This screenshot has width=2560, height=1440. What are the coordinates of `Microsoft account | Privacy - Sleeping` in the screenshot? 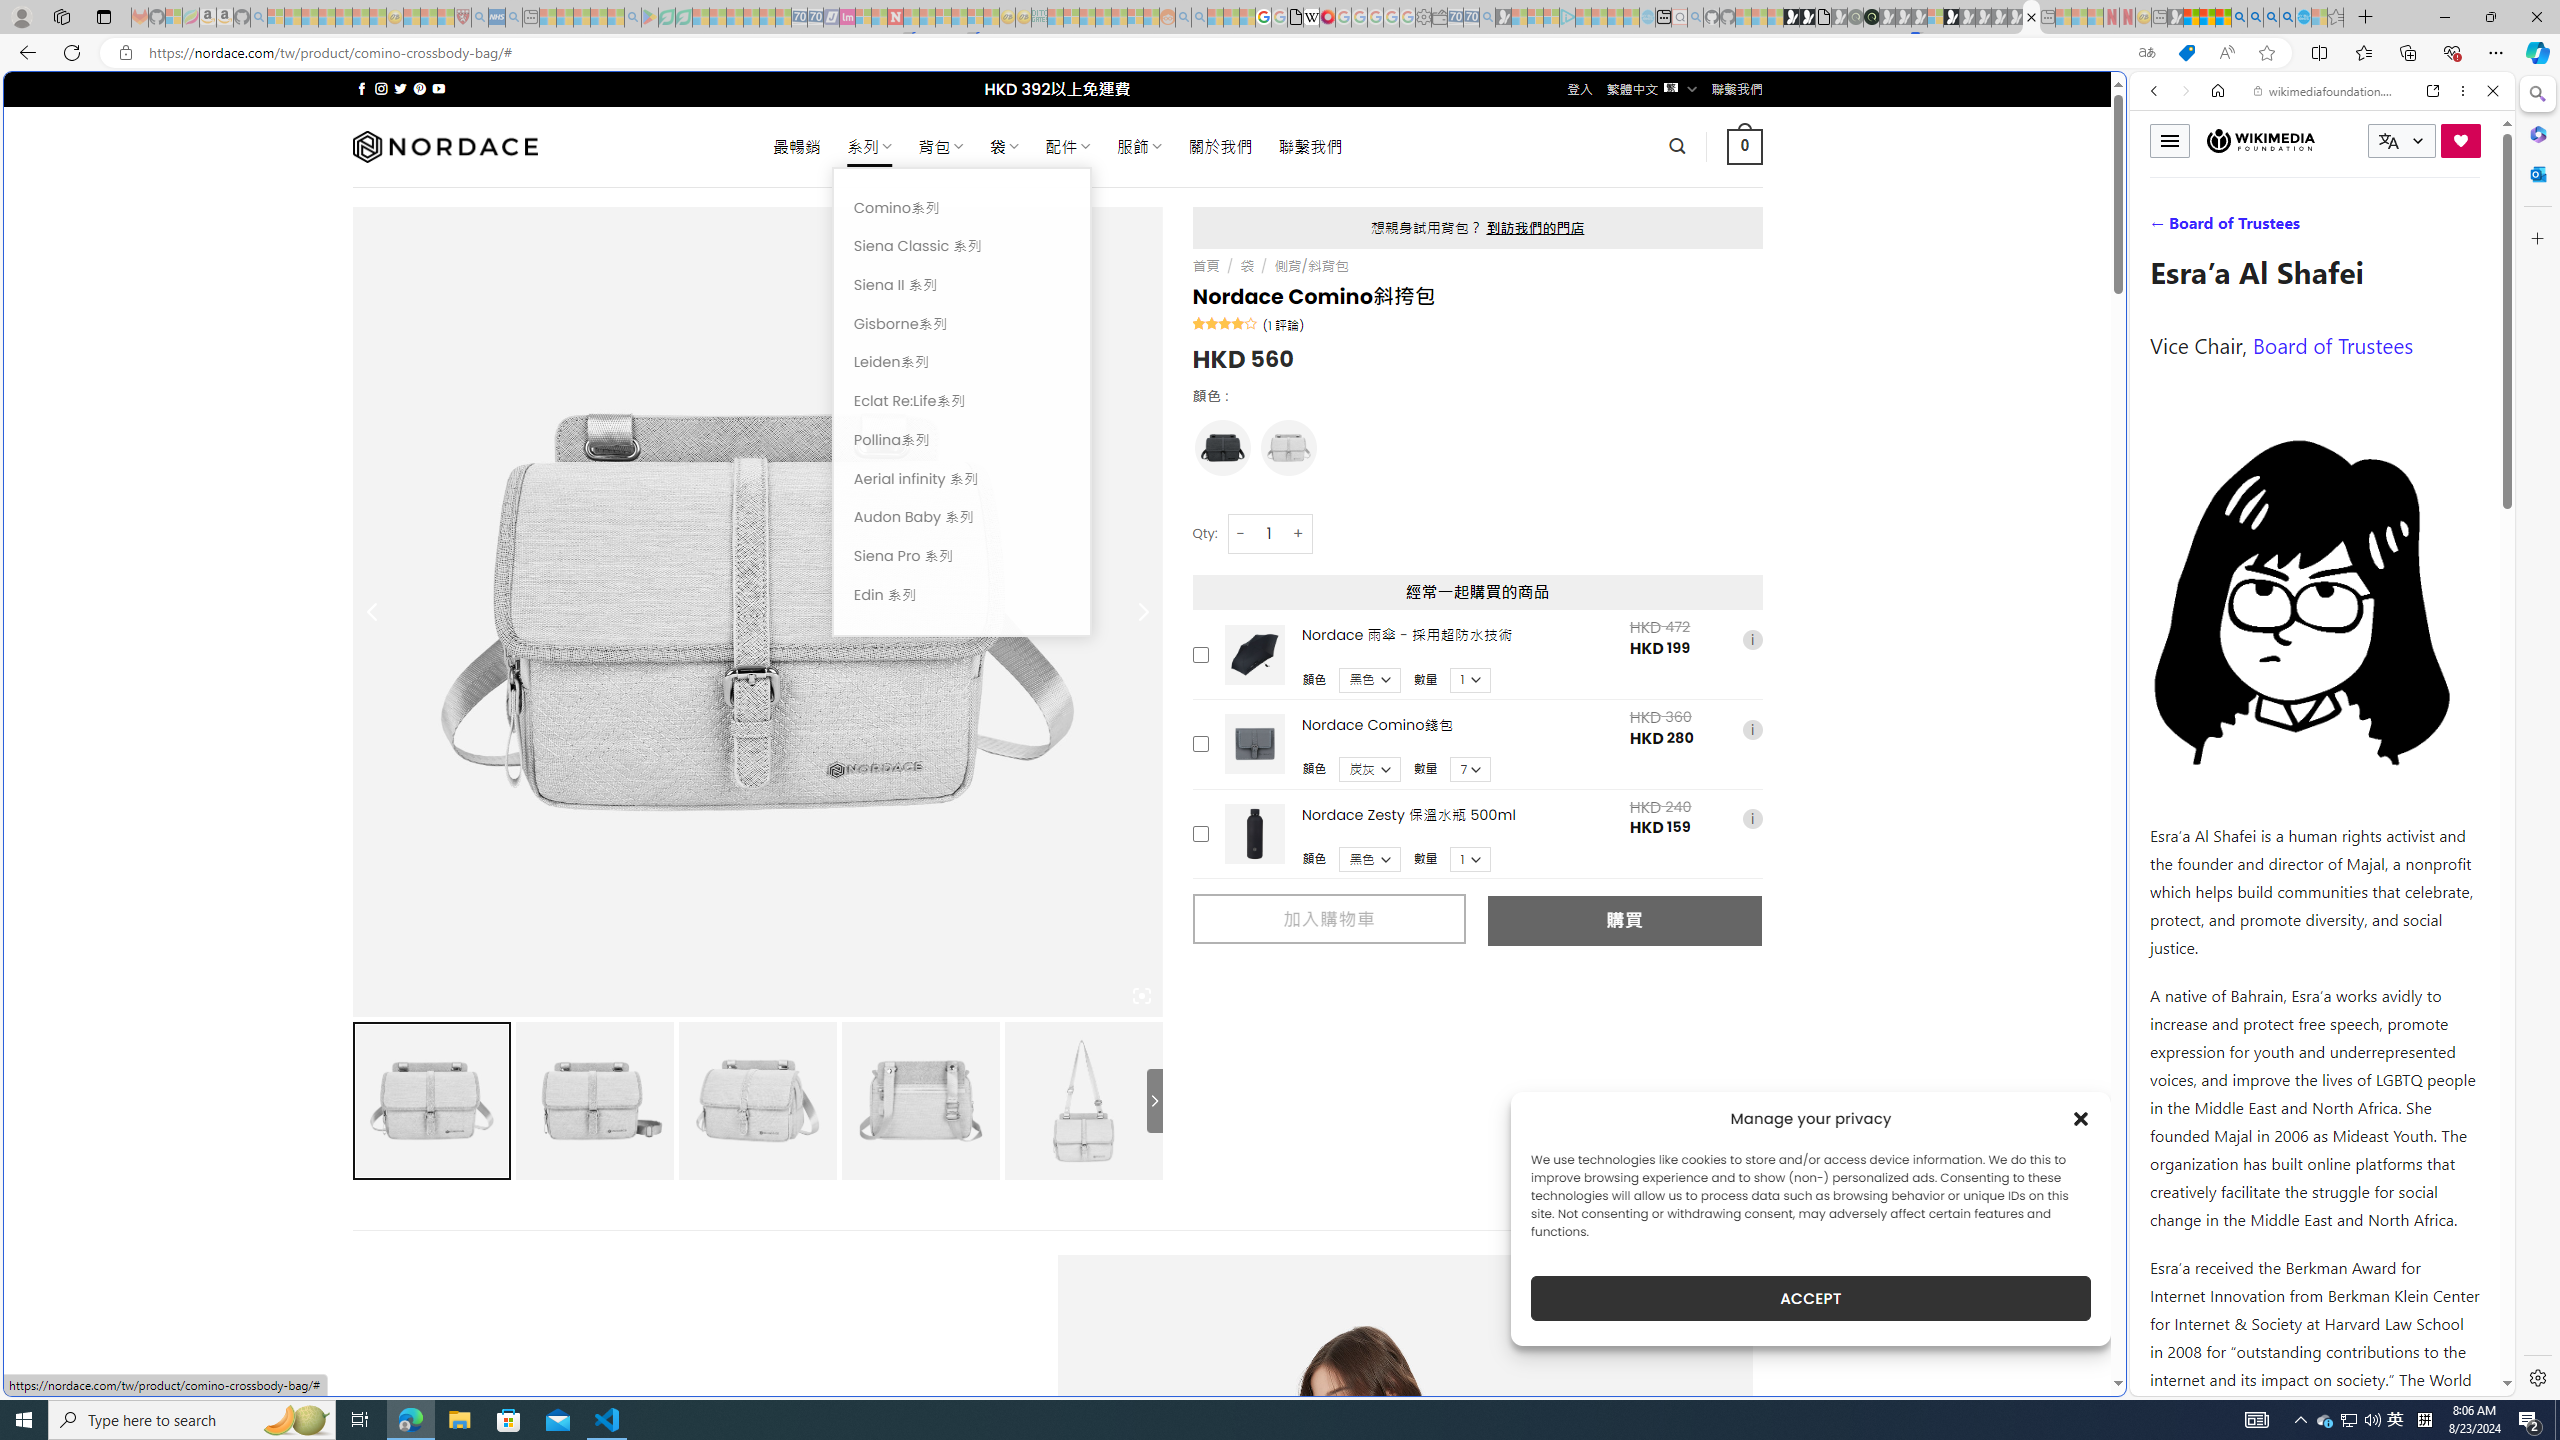 It's located at (1551, 17).